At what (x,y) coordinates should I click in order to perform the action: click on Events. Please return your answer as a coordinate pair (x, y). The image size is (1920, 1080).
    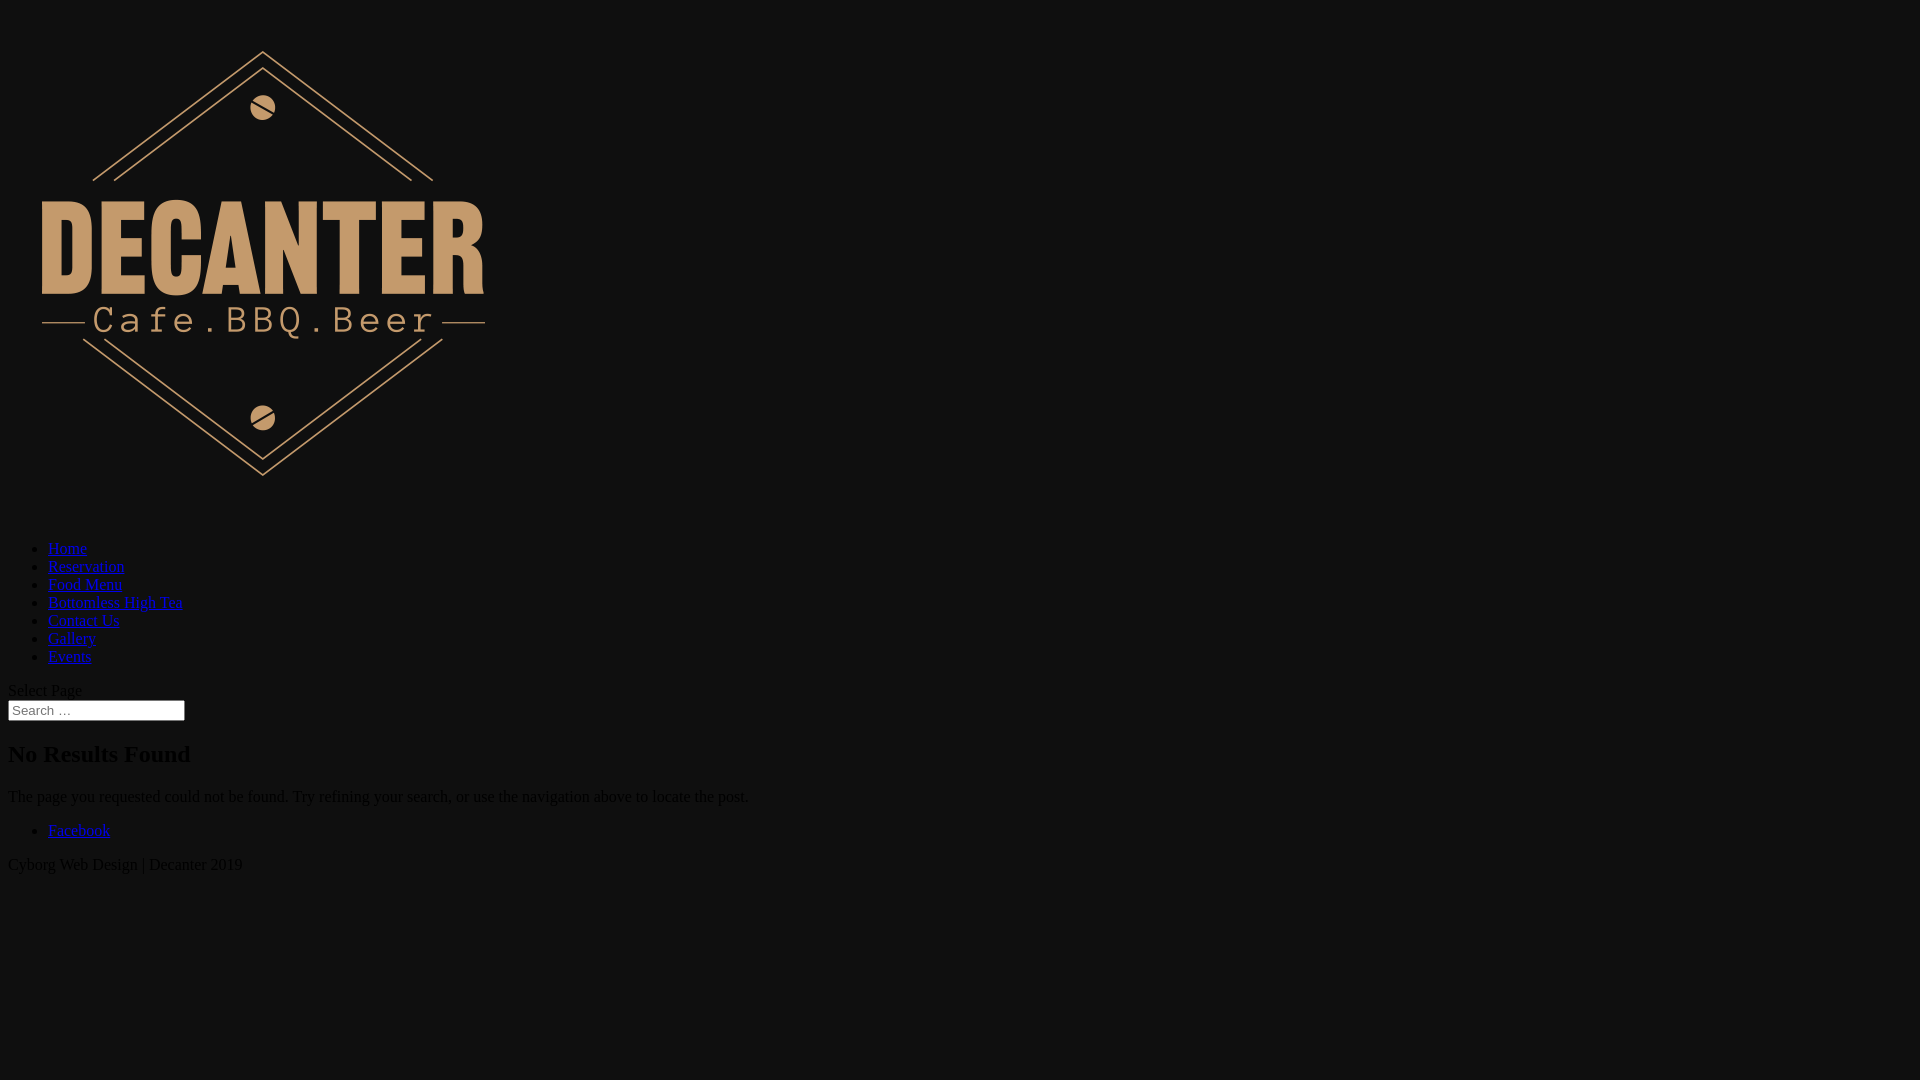
    Looking at the image, I should click on (70, 656).